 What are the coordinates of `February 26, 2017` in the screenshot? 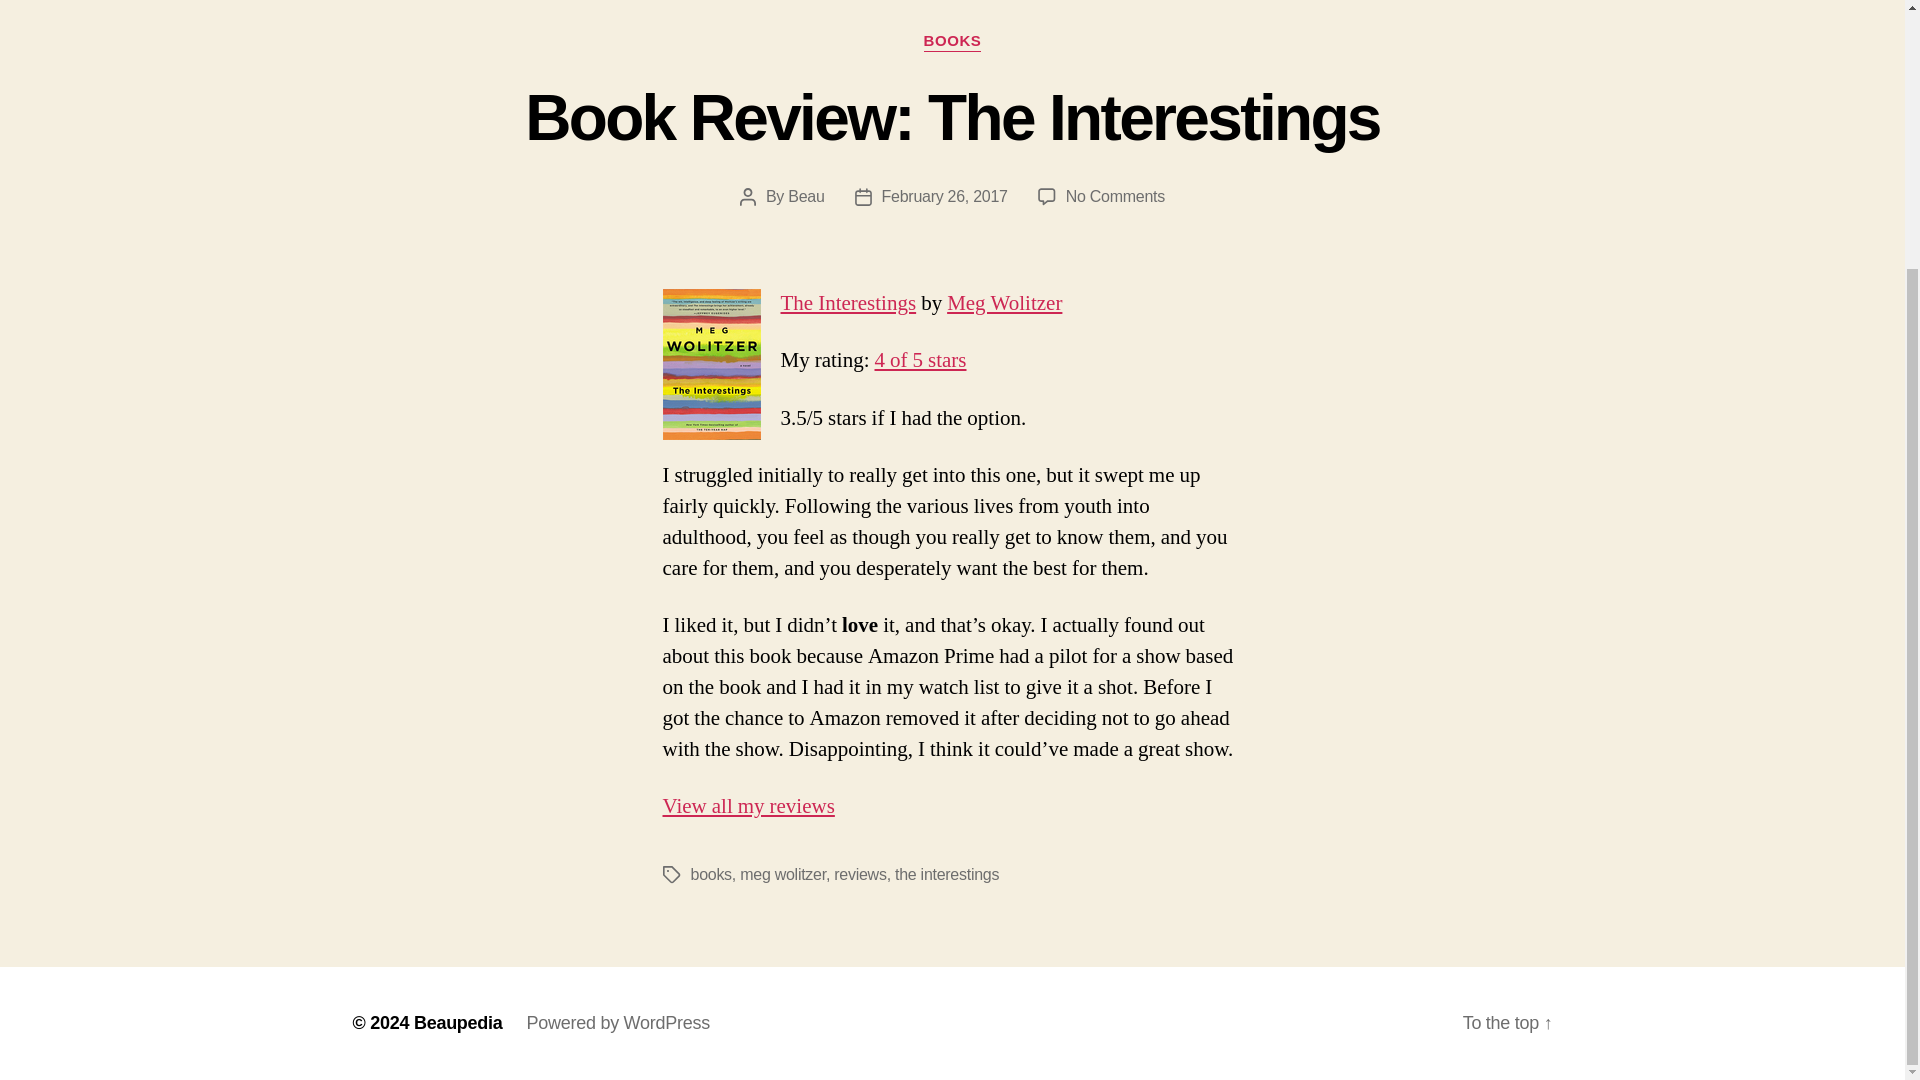 It's located at (805, 196).